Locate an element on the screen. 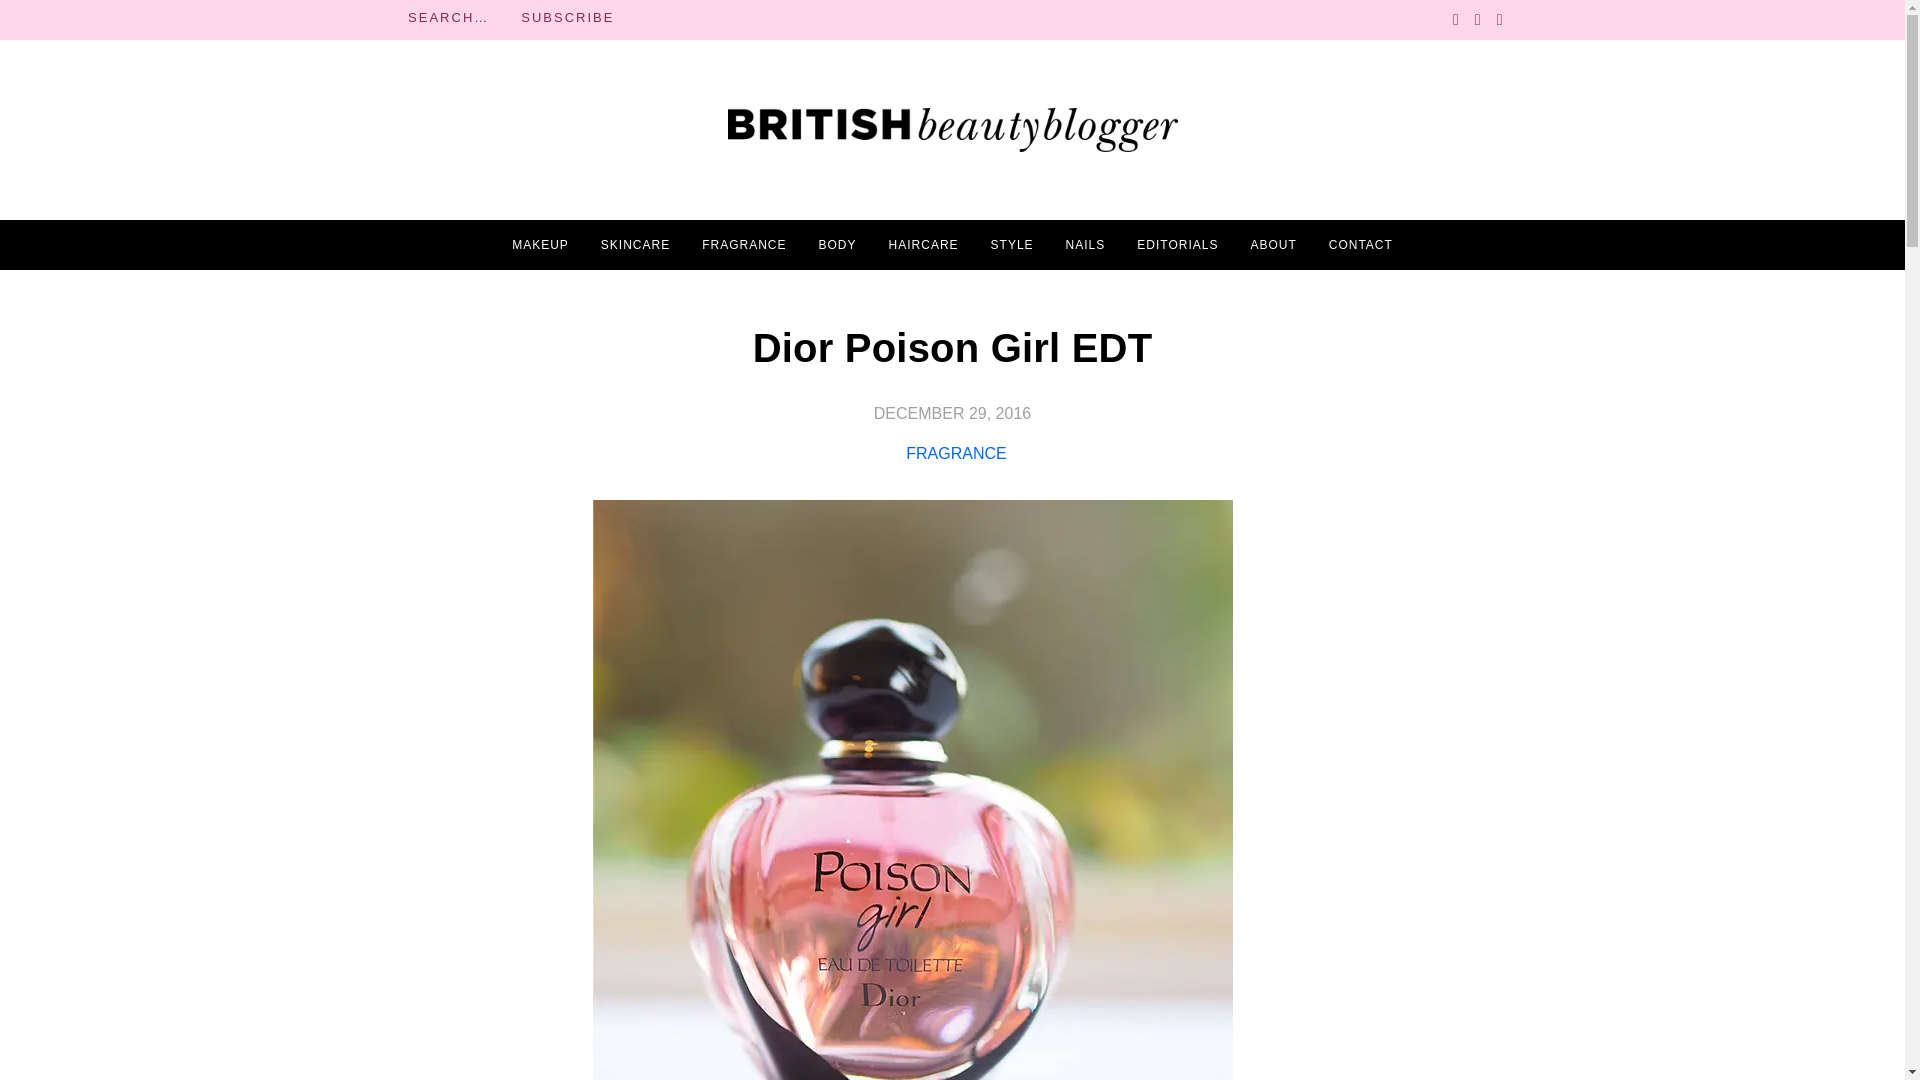  SKINCARE is located at coordinates (635, 245).